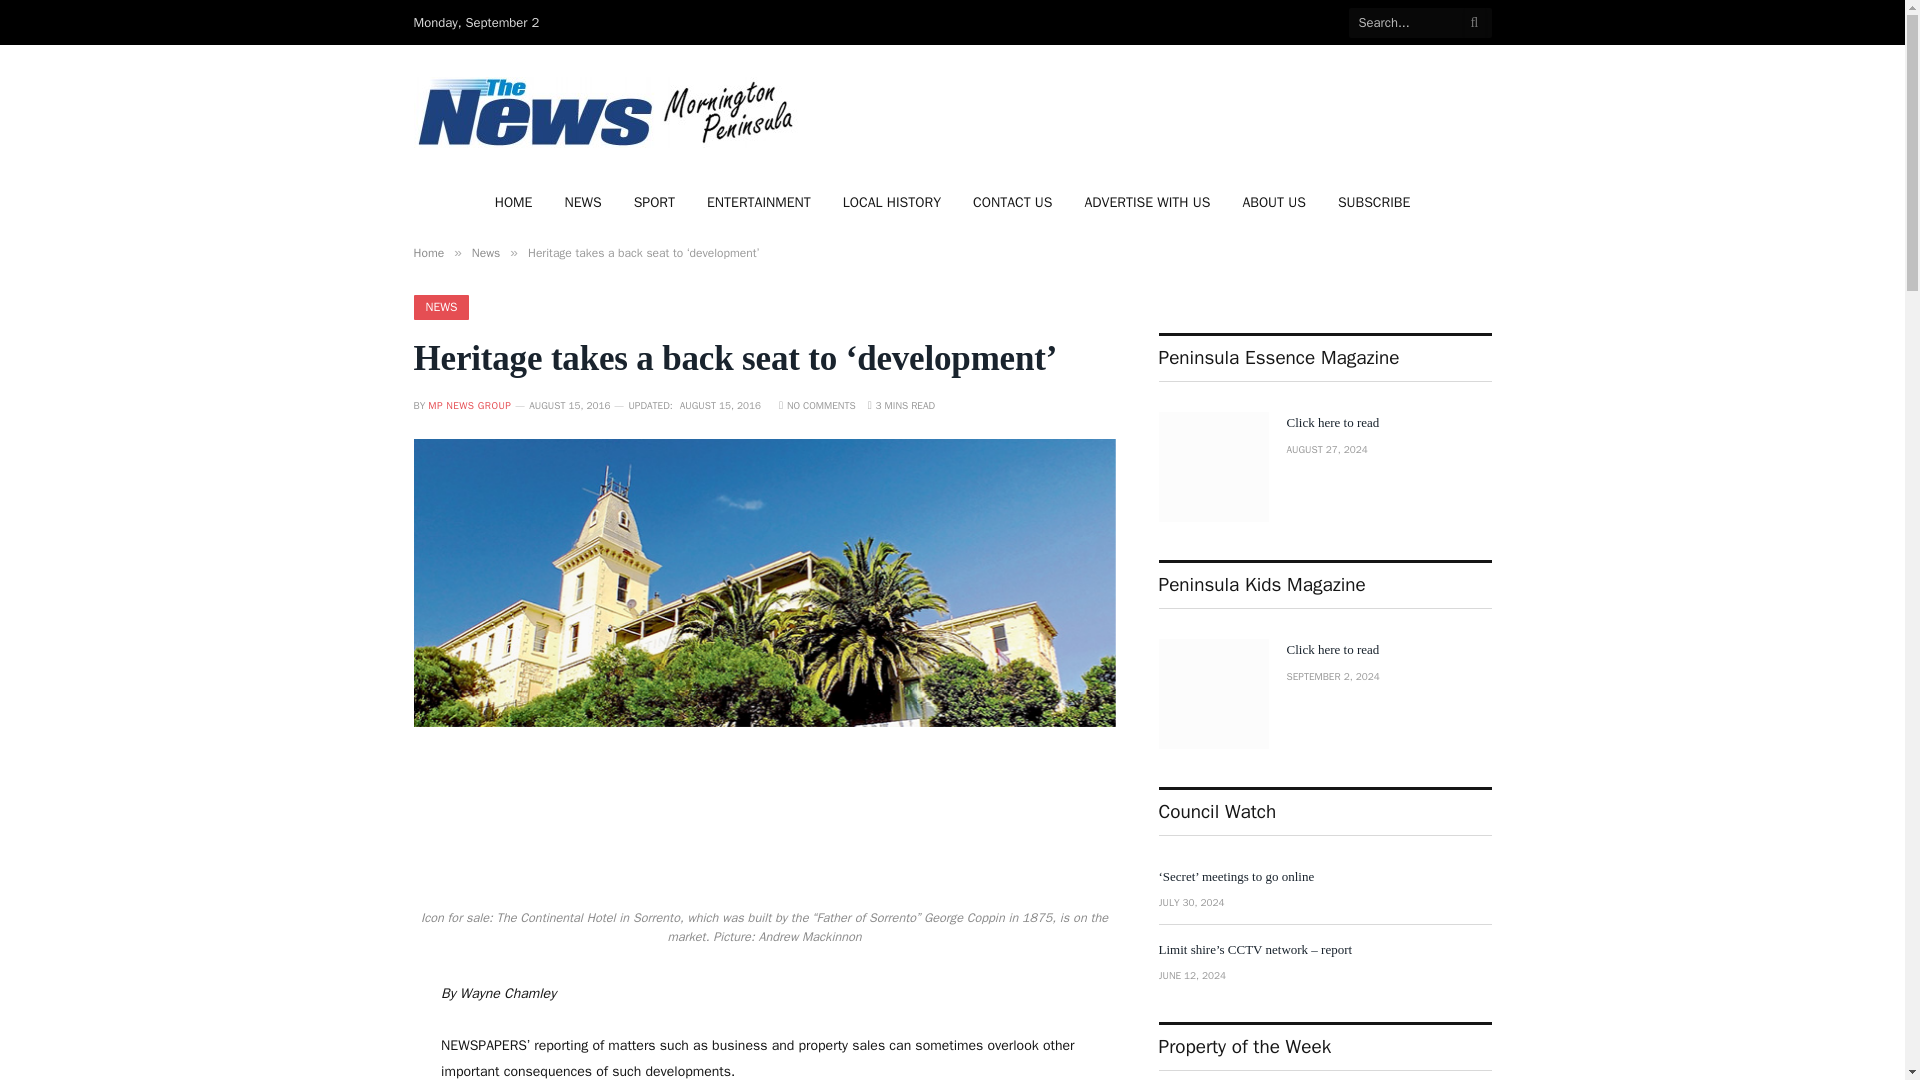 Image resolution: width=1920 pixels, height=1080 pixels. What do you see at coordinates (654, 202) in the screenshot?
I see `SPORT` at bounding box center [654, 202].